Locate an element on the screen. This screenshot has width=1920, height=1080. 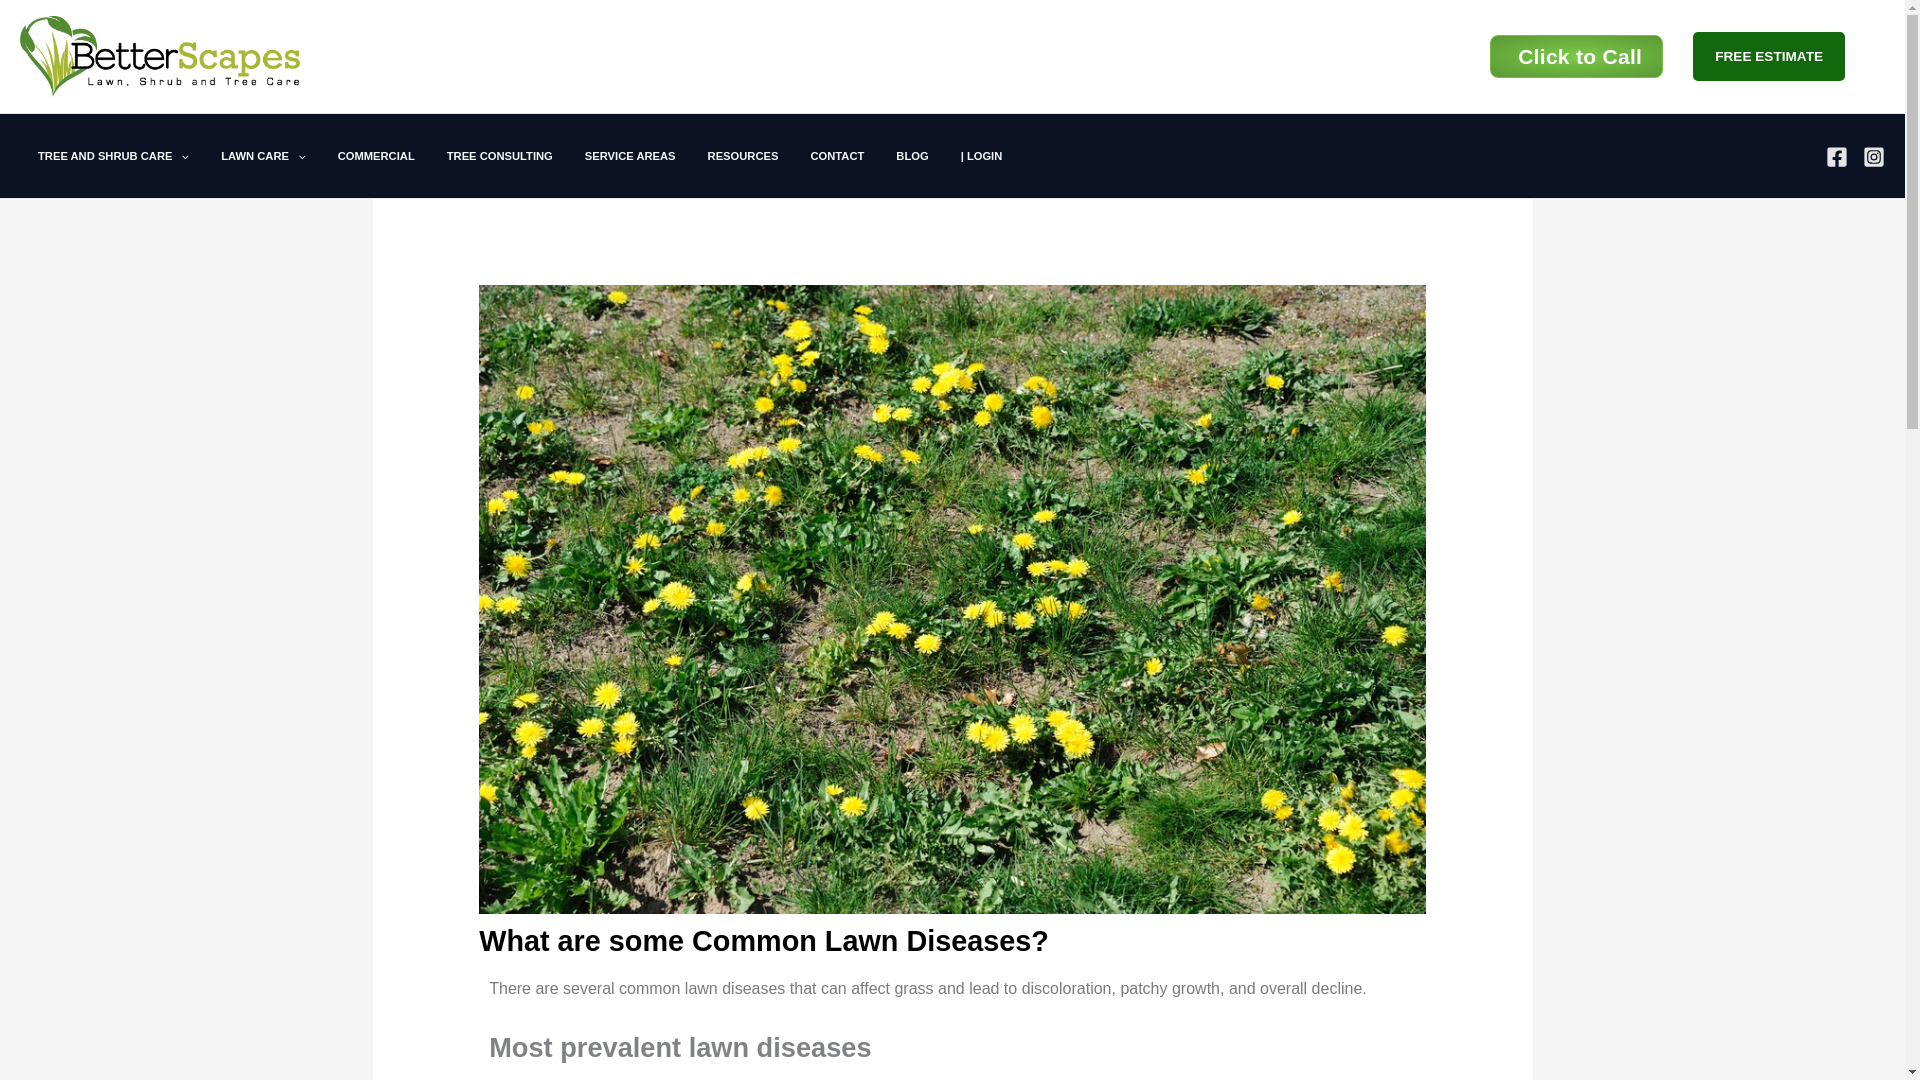
COMMERCIAL is located at coordinates (376, 155).